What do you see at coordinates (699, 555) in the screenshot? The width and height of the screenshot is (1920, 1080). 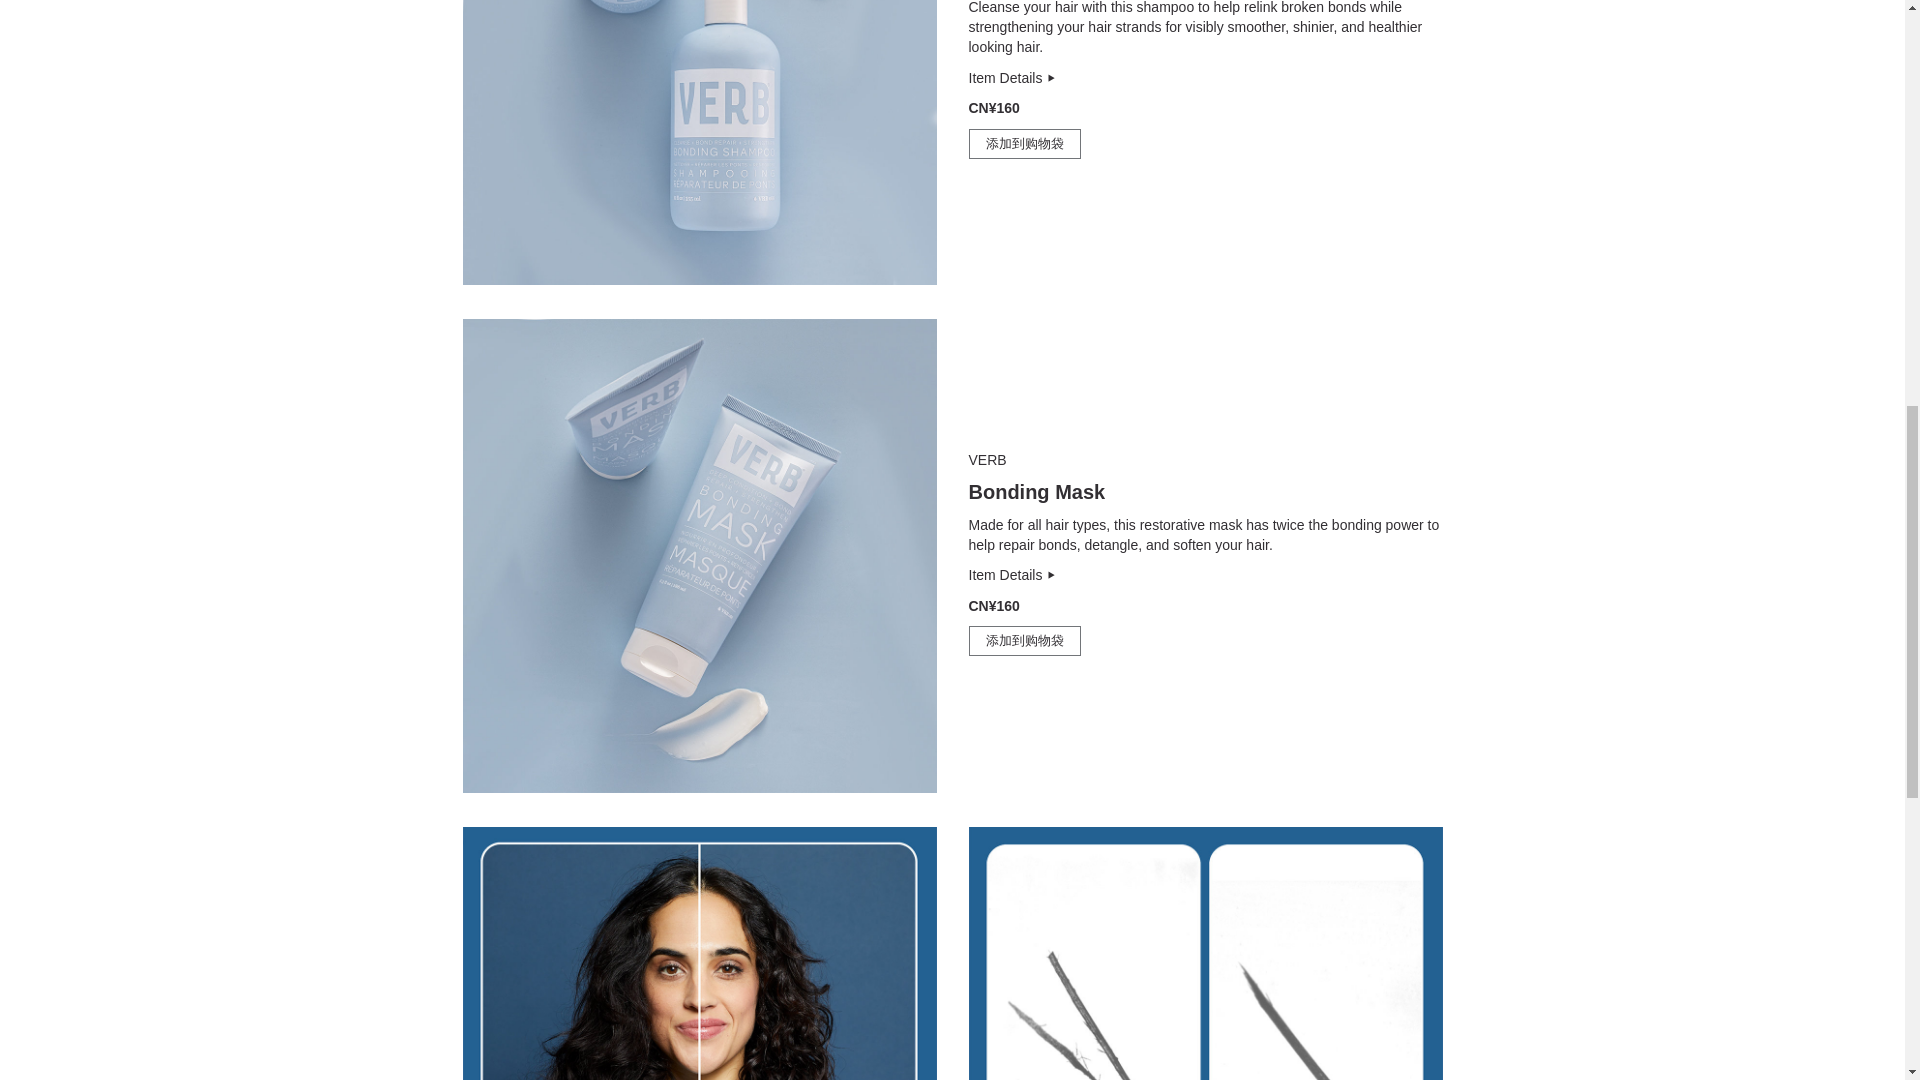 I see `Verb Bonding Mask ` at bounding box center [699, 555].